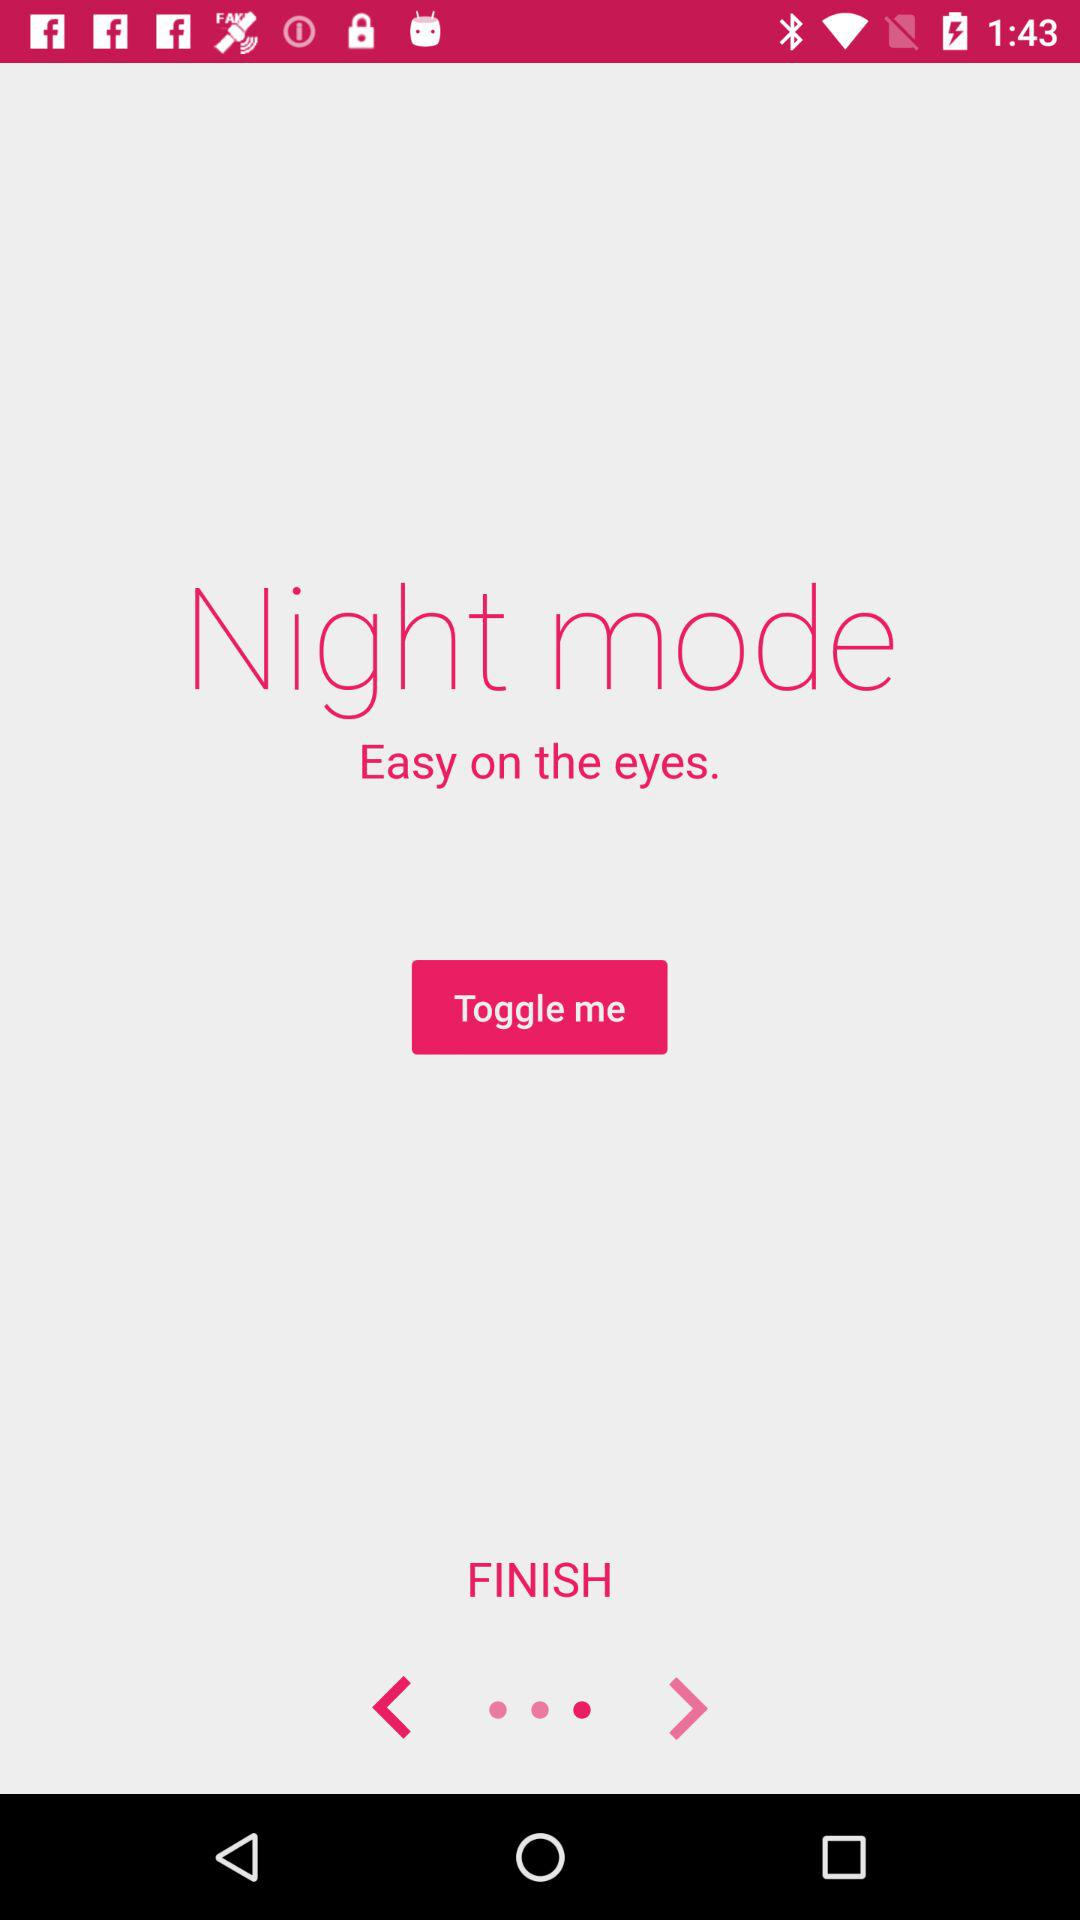 The height and width of the screenshot is (1920, 1080). What do you see at coordinates (686, 1710) in the screenshot?
I see `choose icon below the finish` at bounding box center [686, 1710].